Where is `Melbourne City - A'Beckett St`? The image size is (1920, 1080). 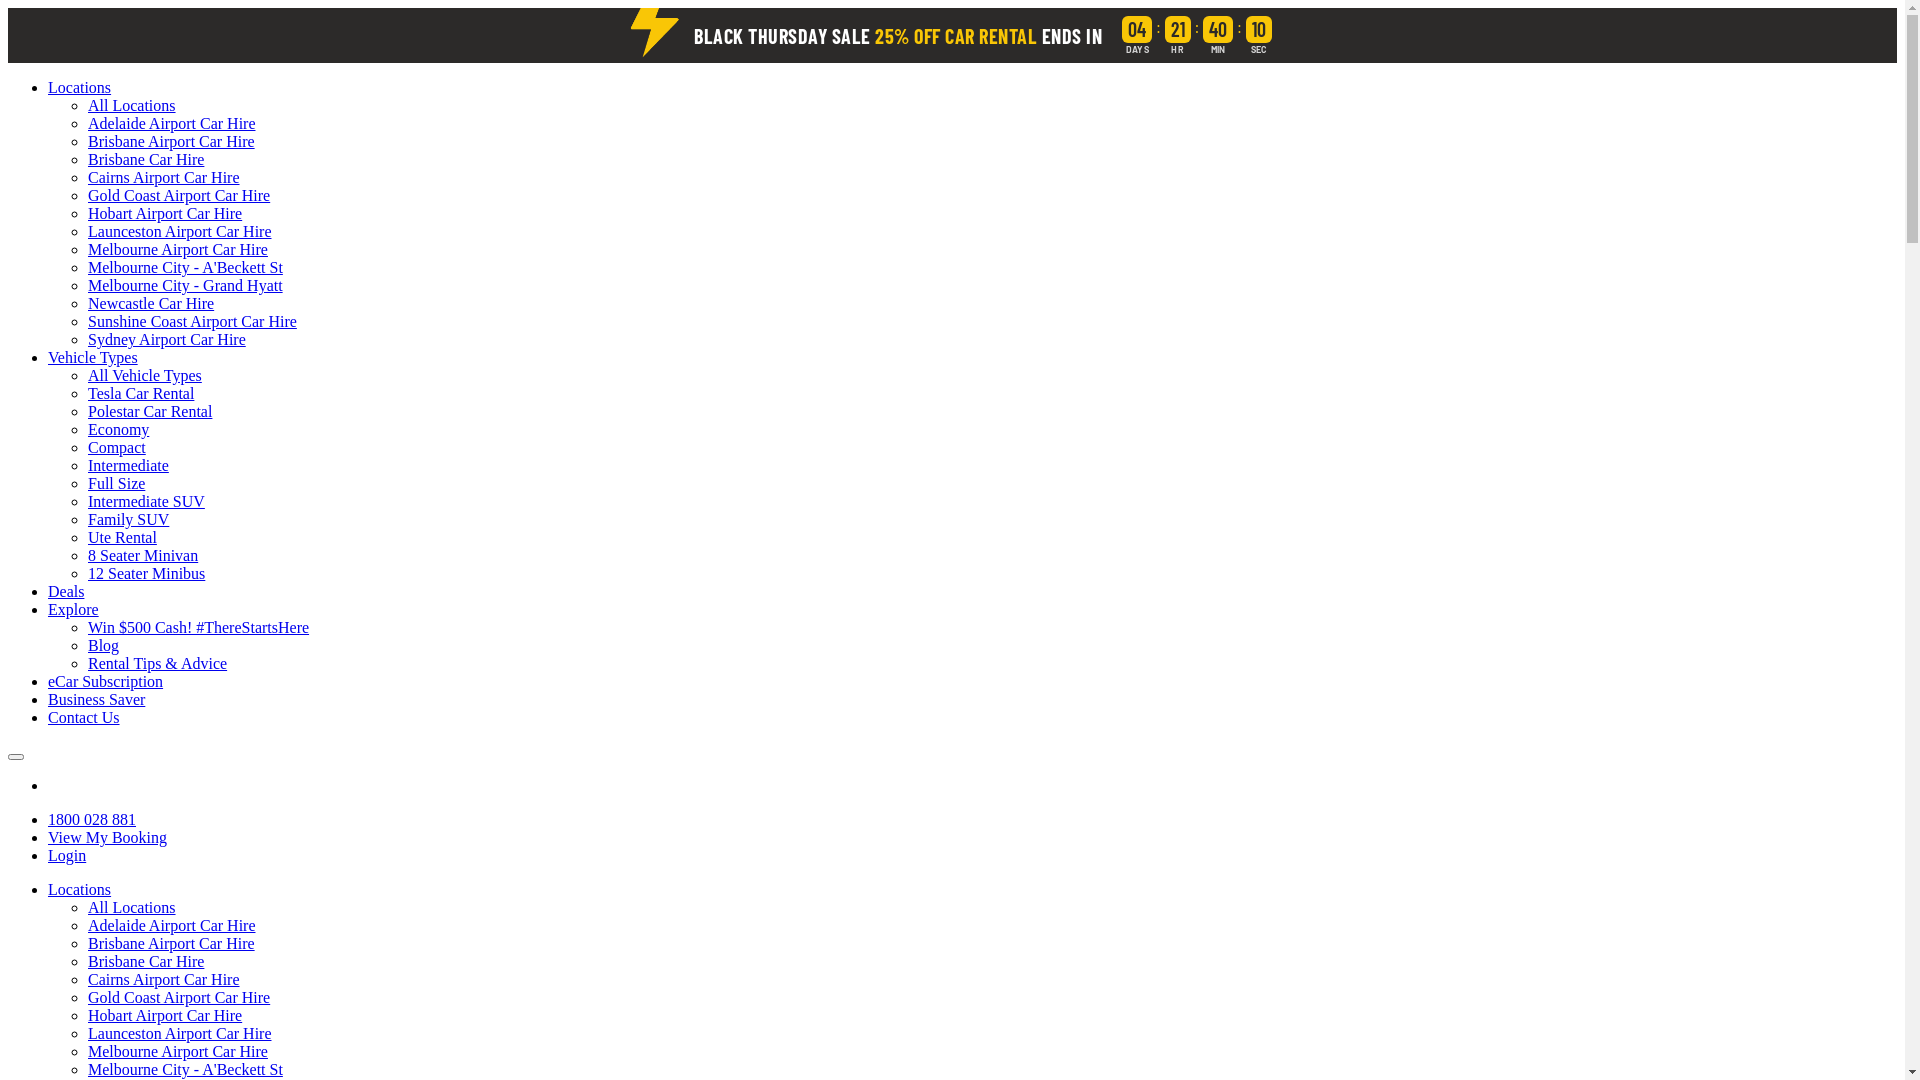 Melbourne City - A'Beckett St is located at coordinates (186, 1070).